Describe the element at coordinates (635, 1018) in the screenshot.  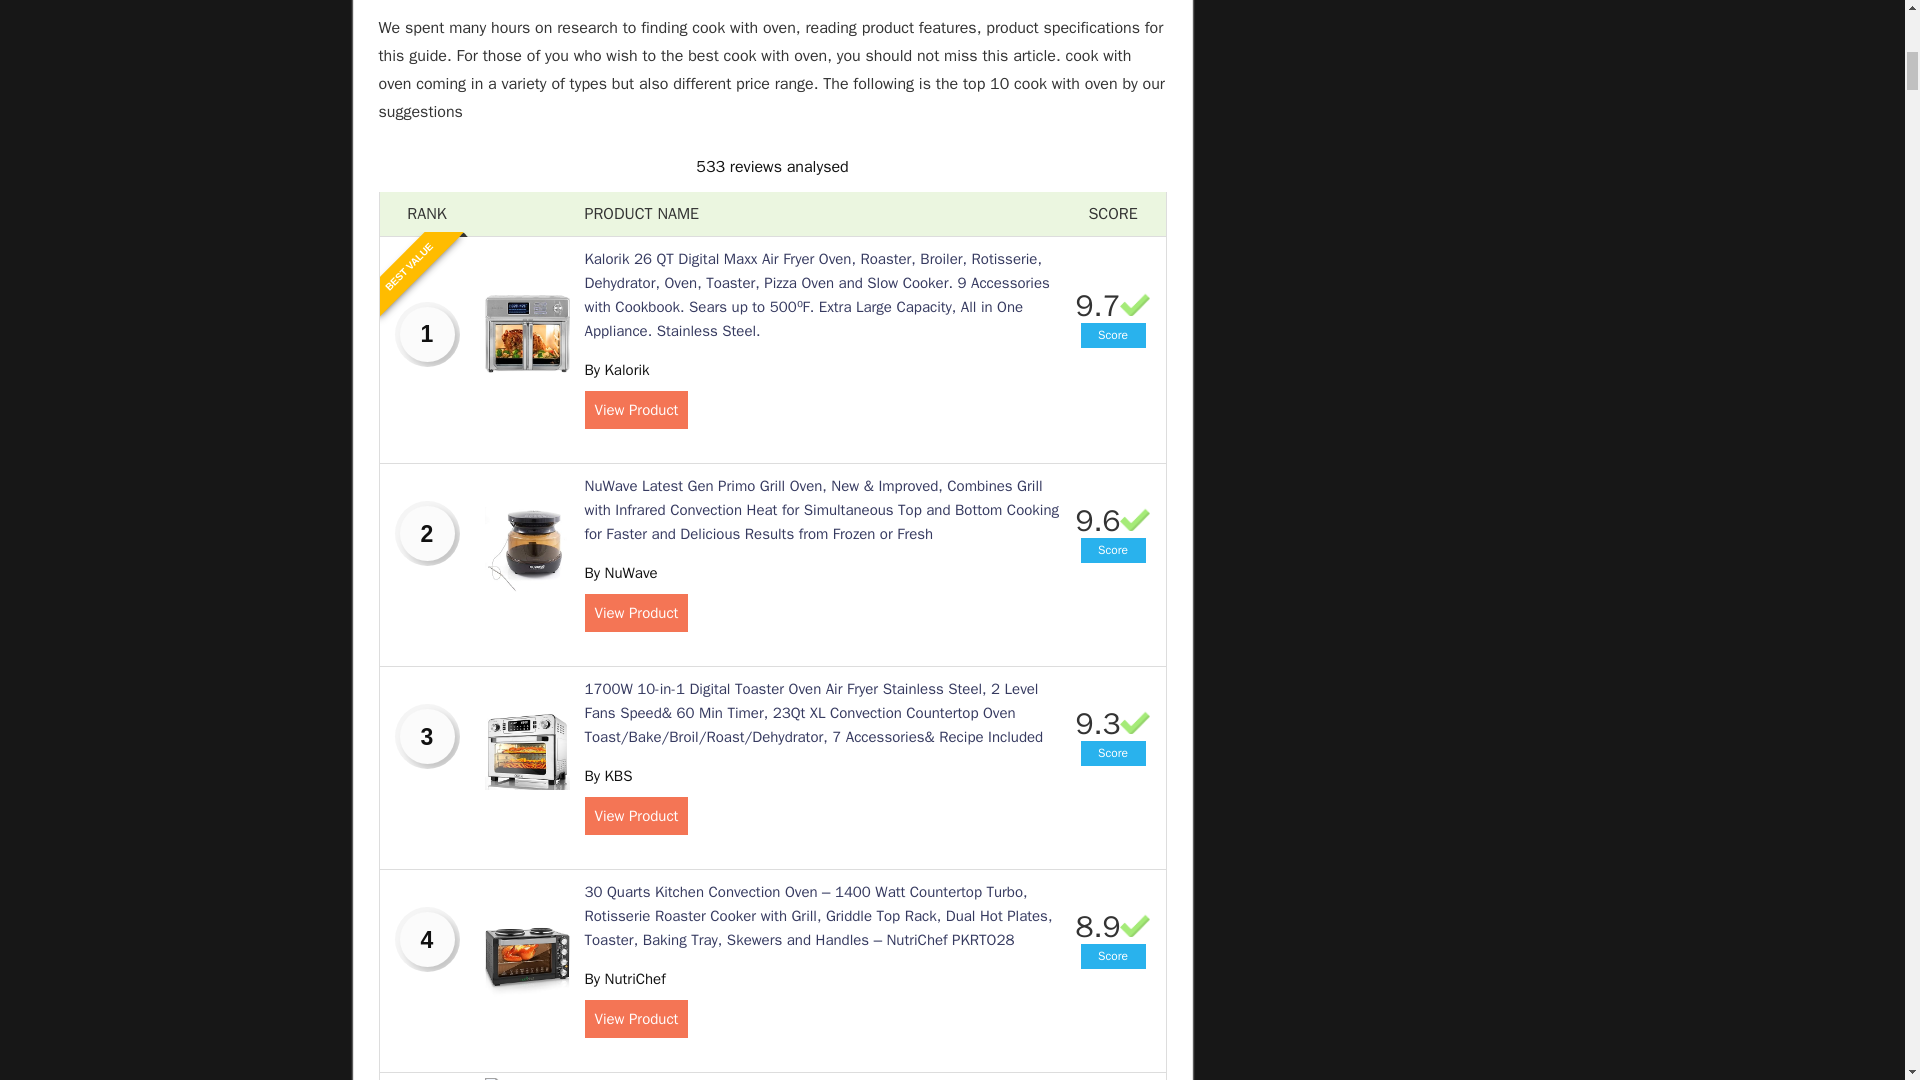
I see `View Product` at that location.